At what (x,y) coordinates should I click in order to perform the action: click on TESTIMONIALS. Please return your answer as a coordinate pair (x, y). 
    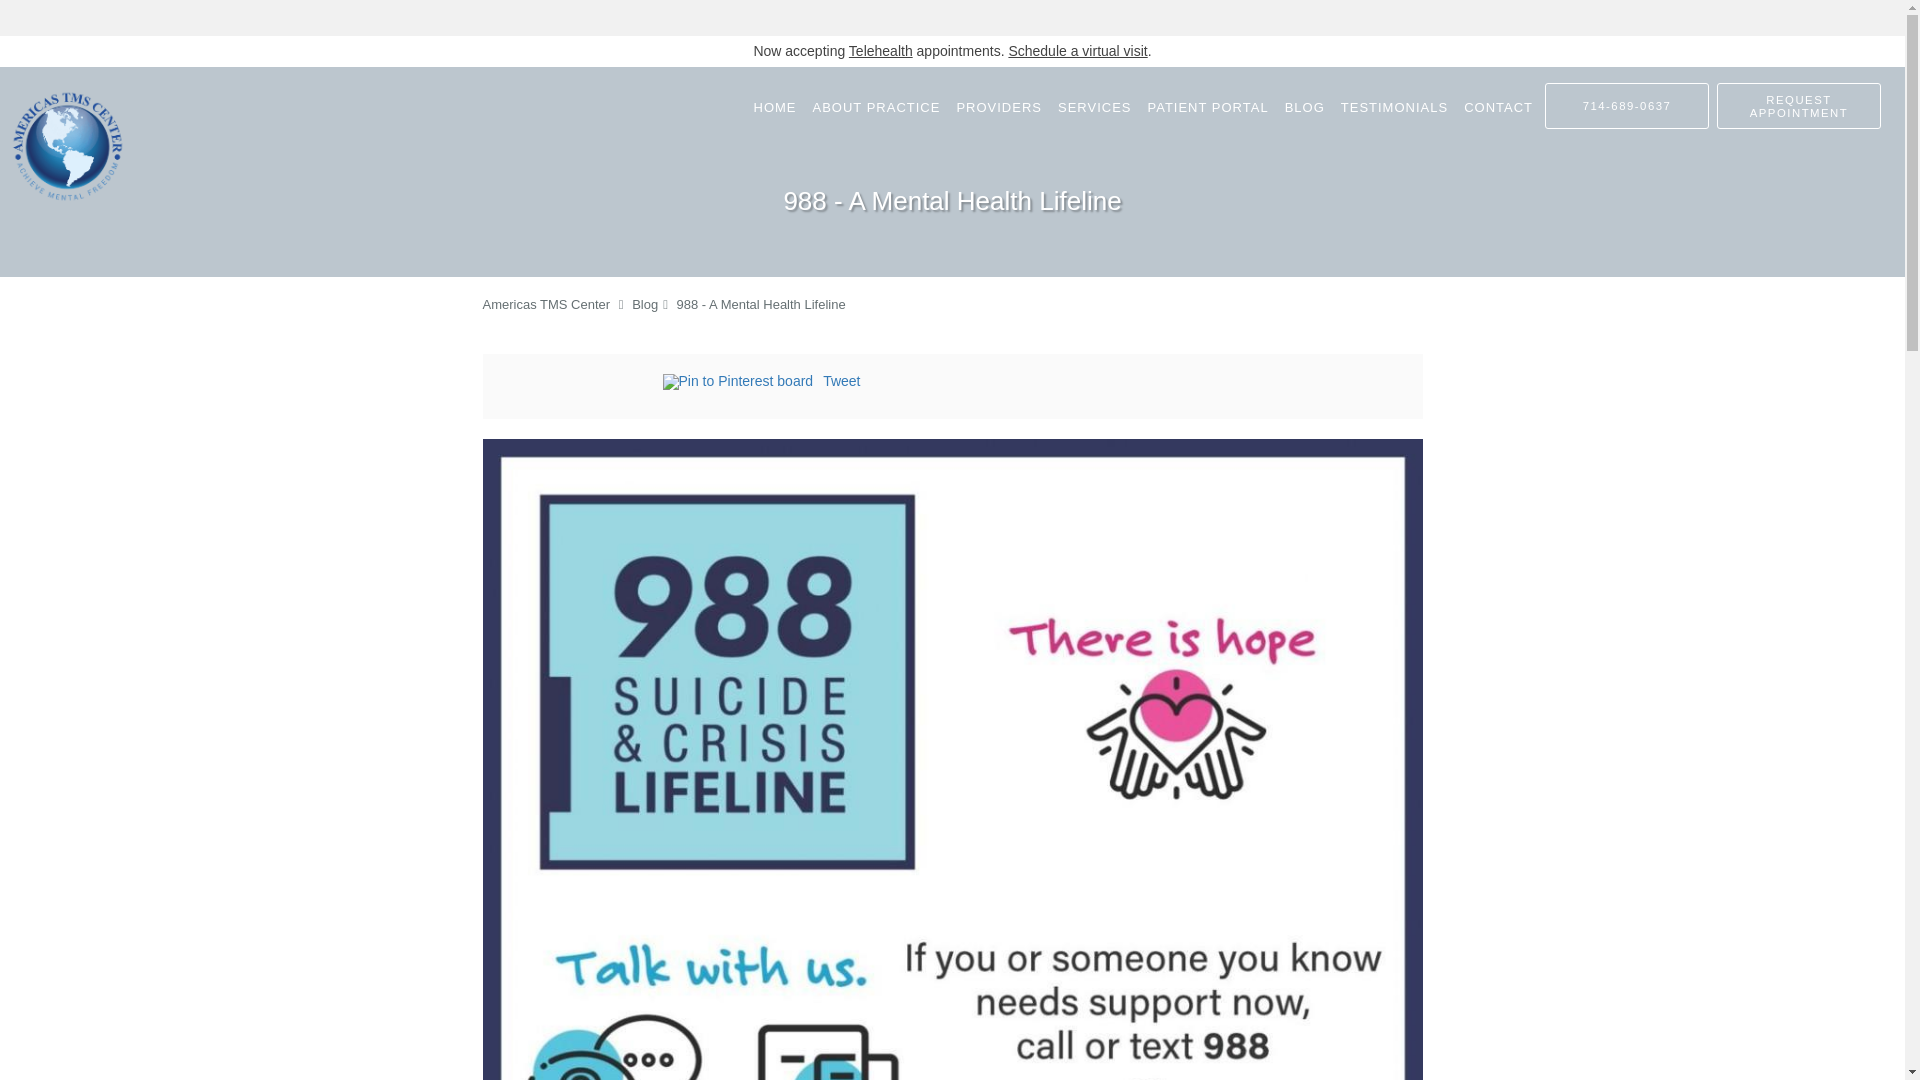
    Looking at the image, I should click on (1394, 106).